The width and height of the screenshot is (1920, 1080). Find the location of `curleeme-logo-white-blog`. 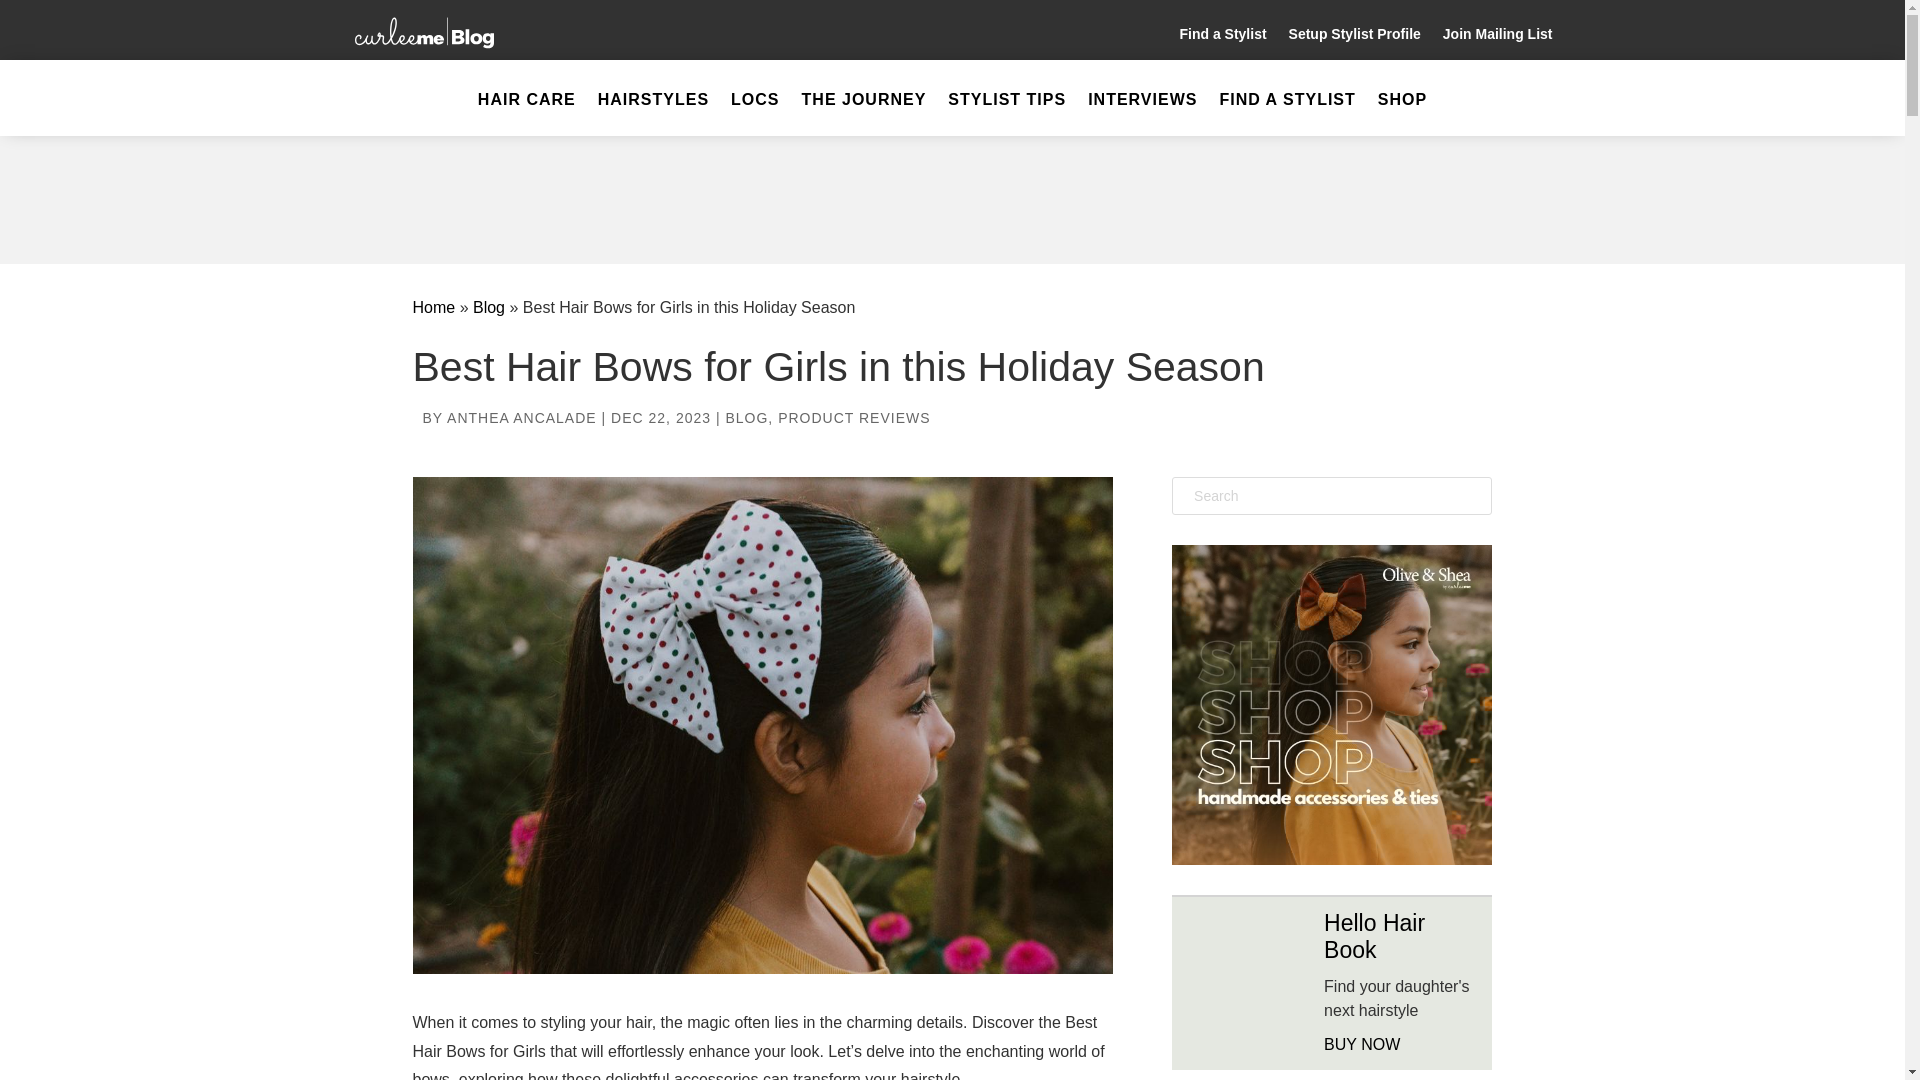

curleeme-logo-white-blog is located at coordinates (425, 30).